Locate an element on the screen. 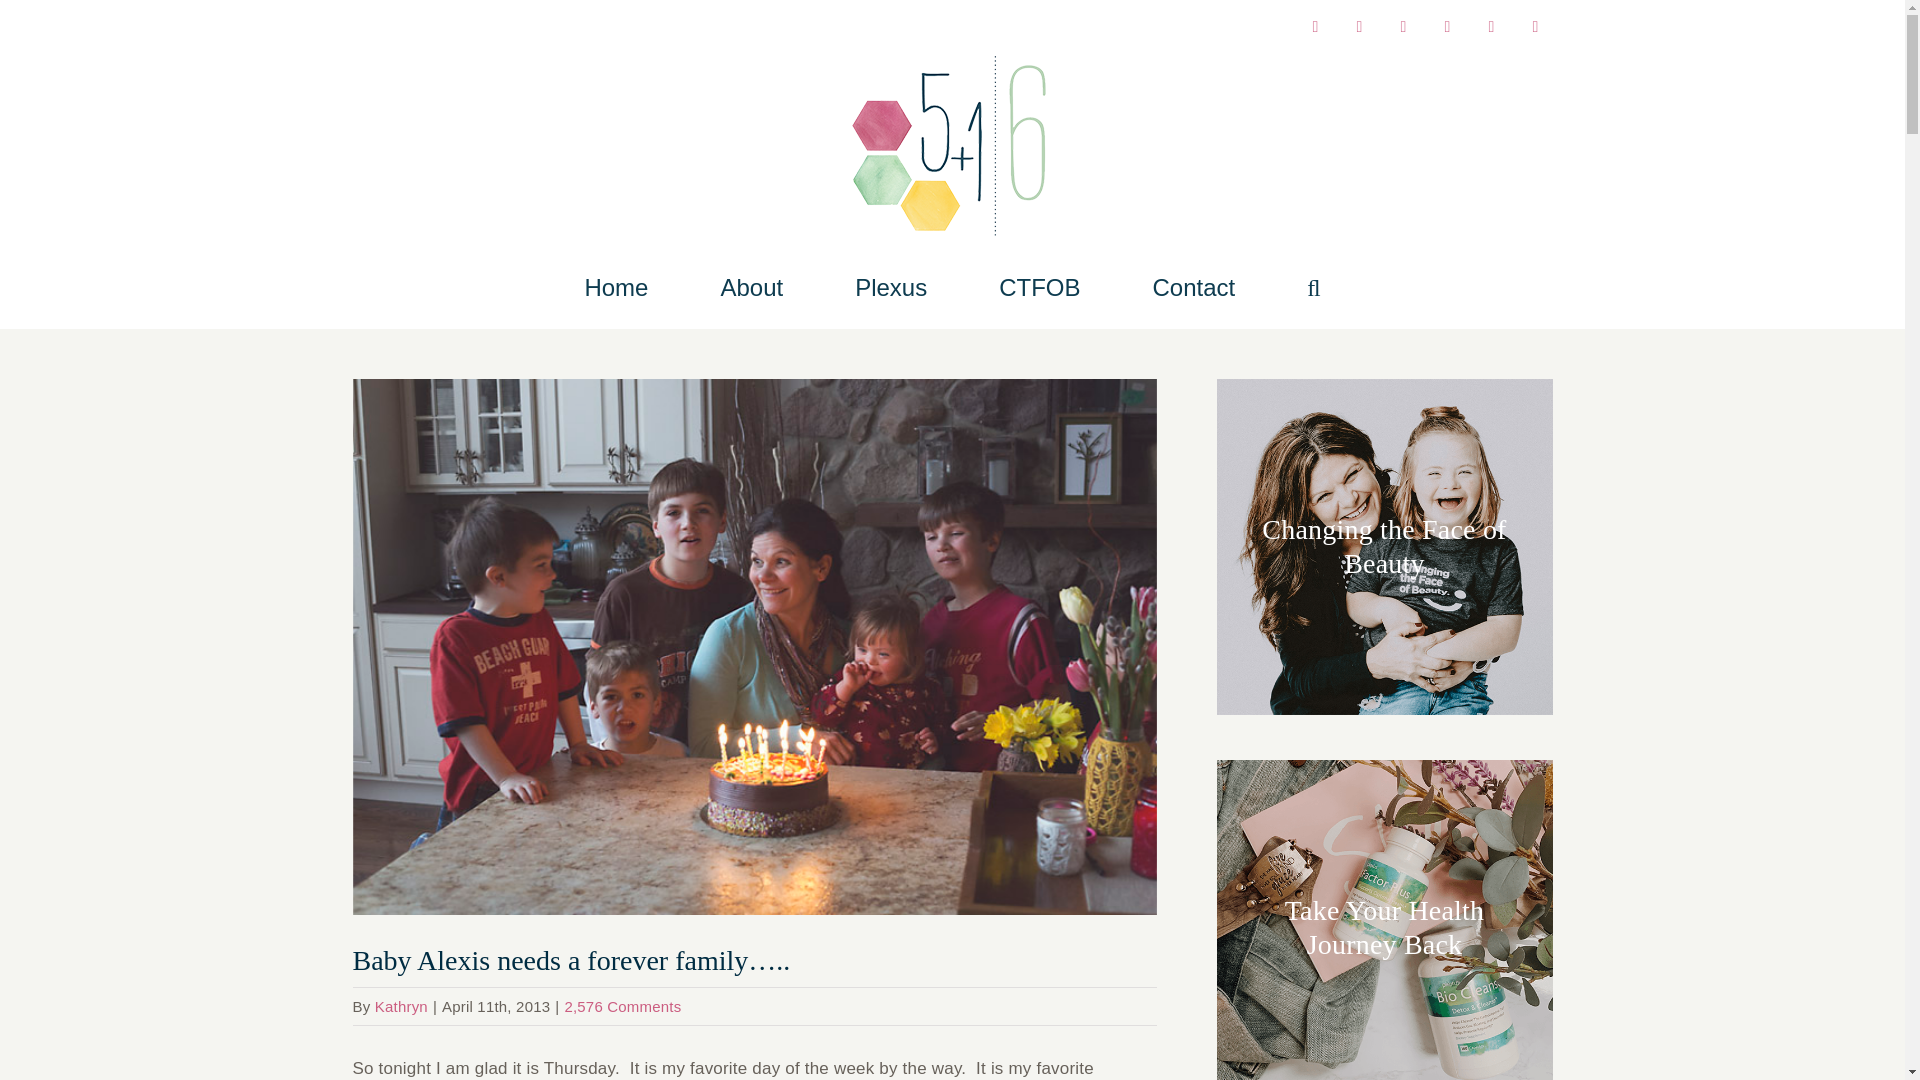  Pinterest is located at coordinates (1403, 26).